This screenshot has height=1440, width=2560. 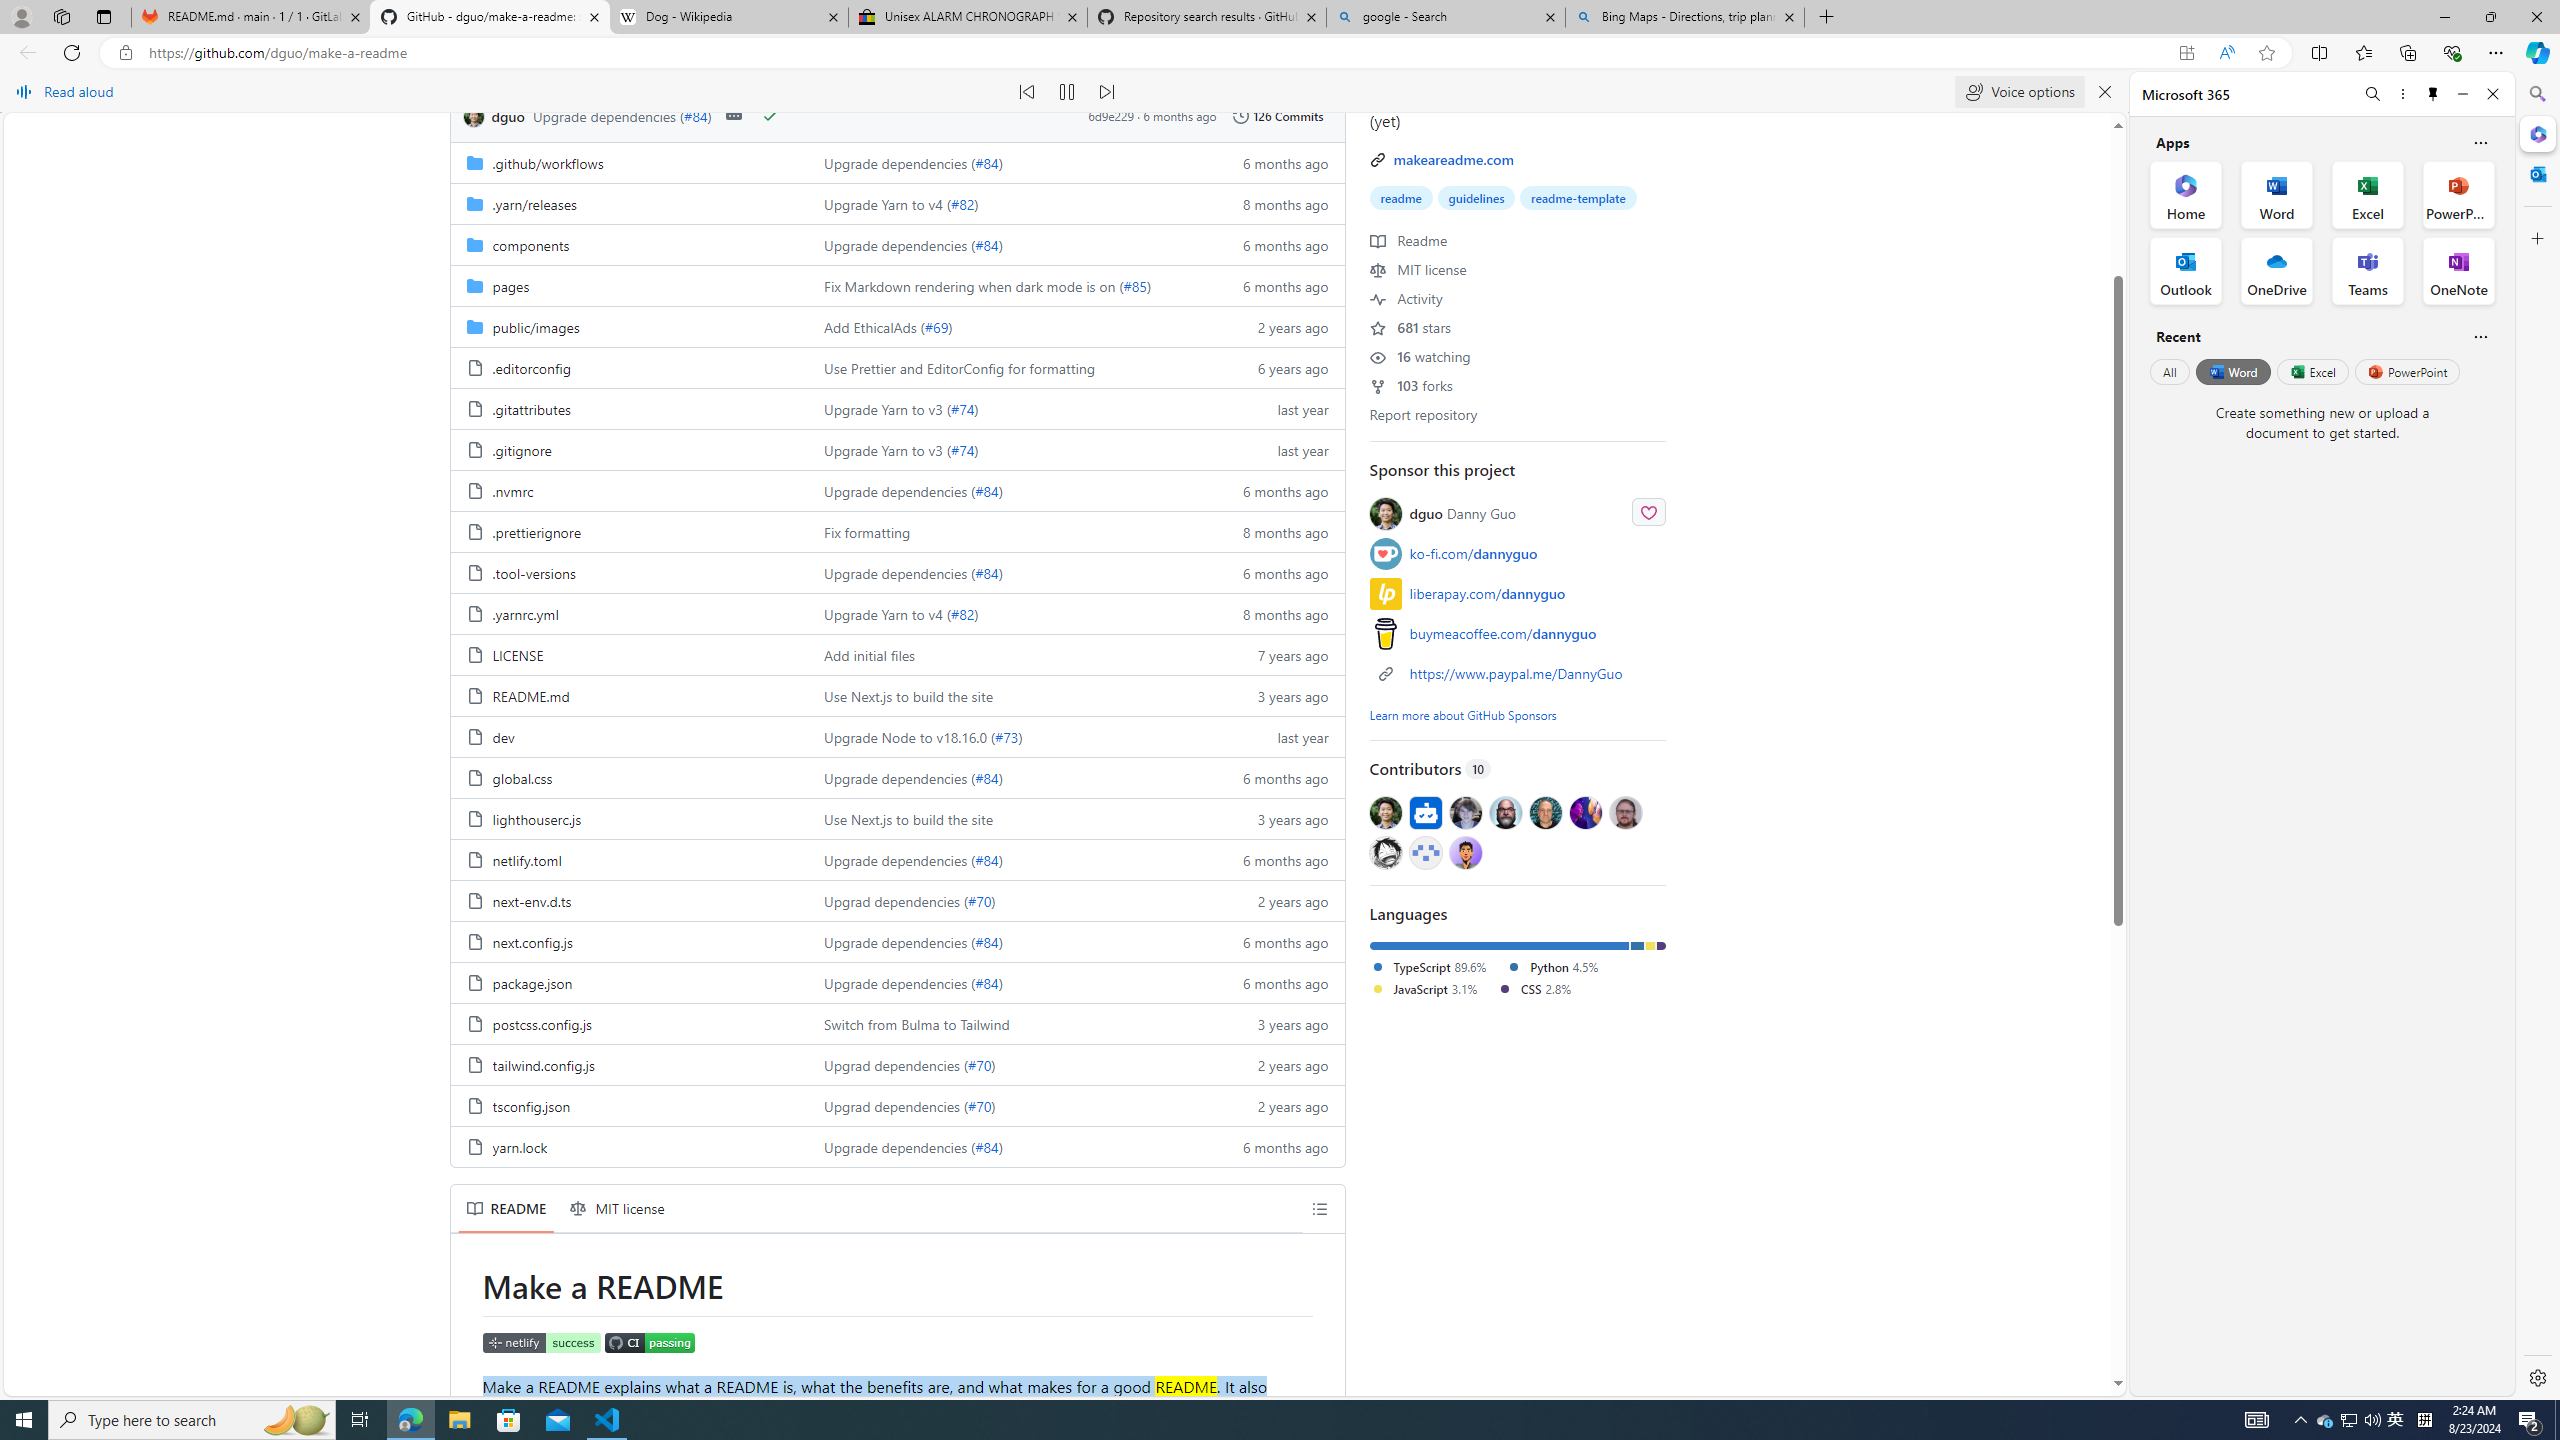 What do you see at coordinates (532, 941) in the screenshot?
I see `next.config.js, (File)` at bounding box center [532, 941].